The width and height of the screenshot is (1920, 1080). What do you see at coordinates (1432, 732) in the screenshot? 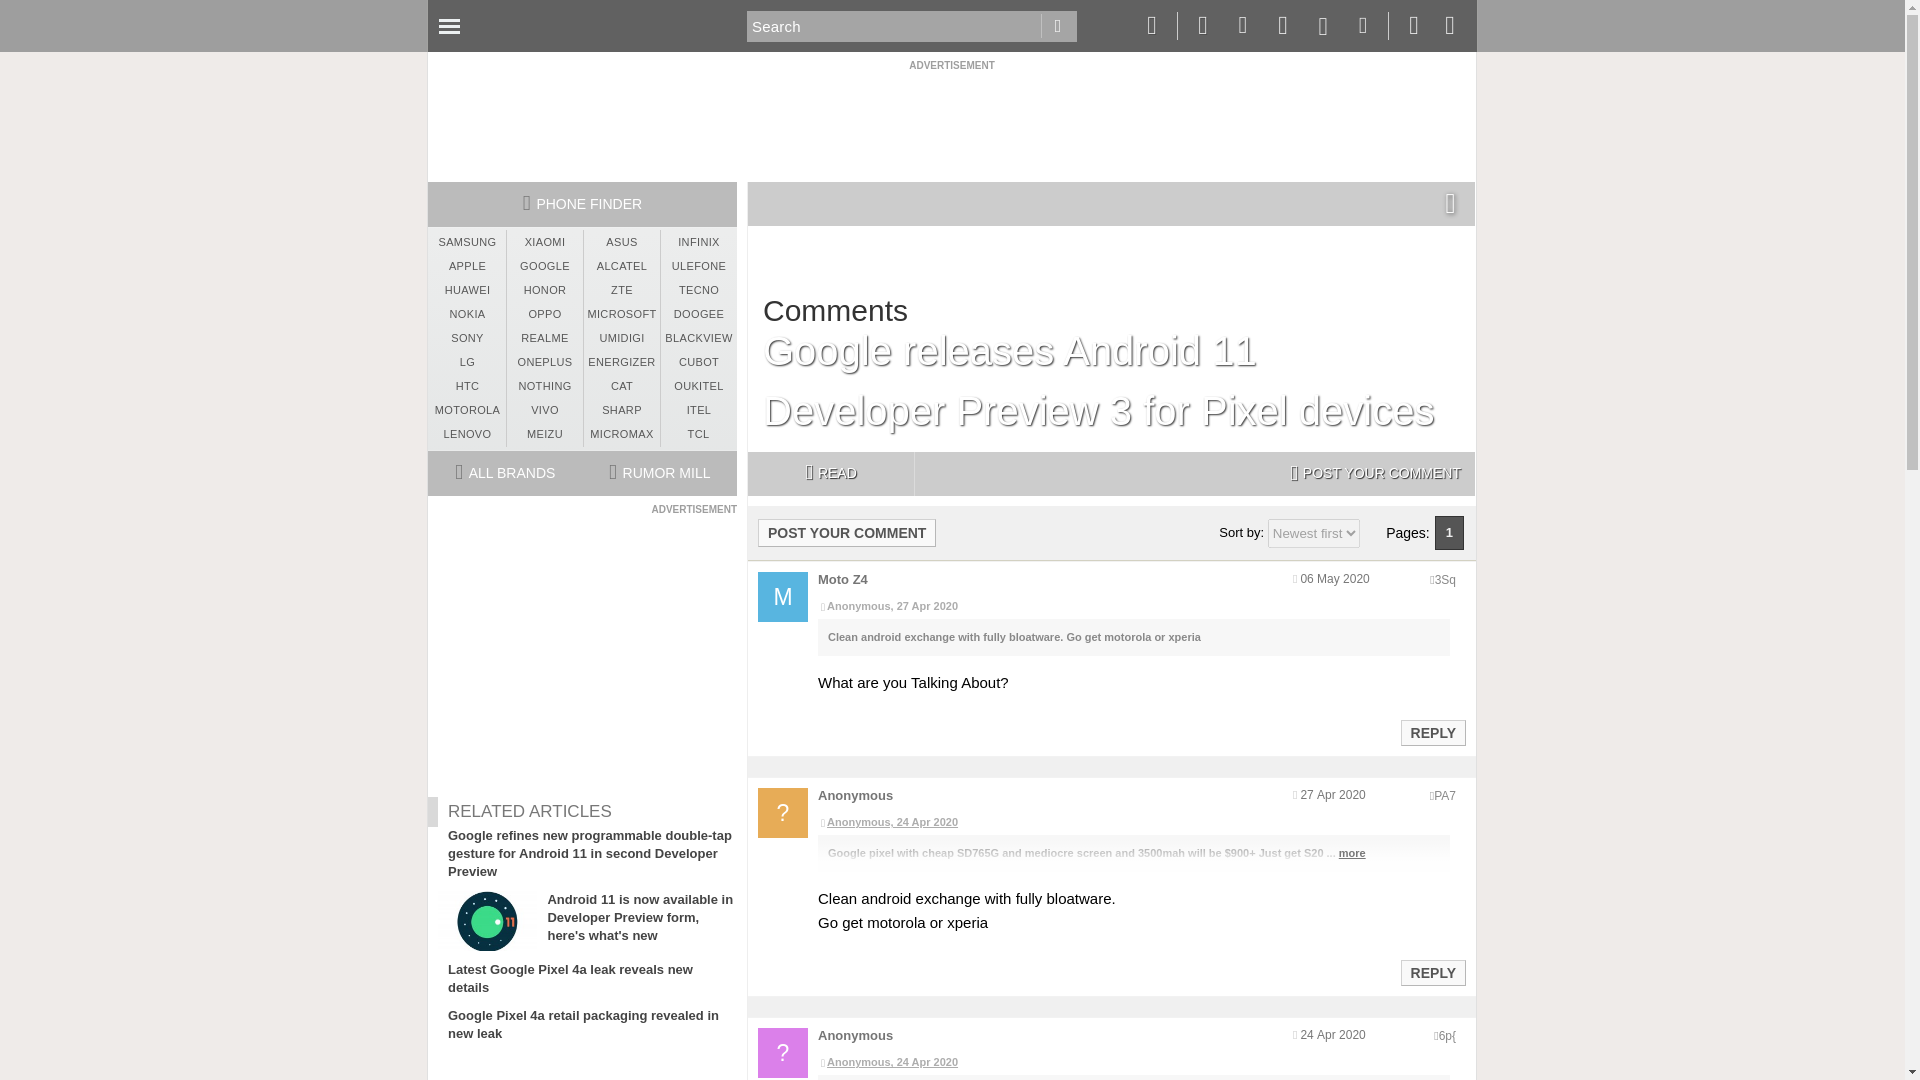
I see `Reply to this post` at bounding box center [1432, 732].